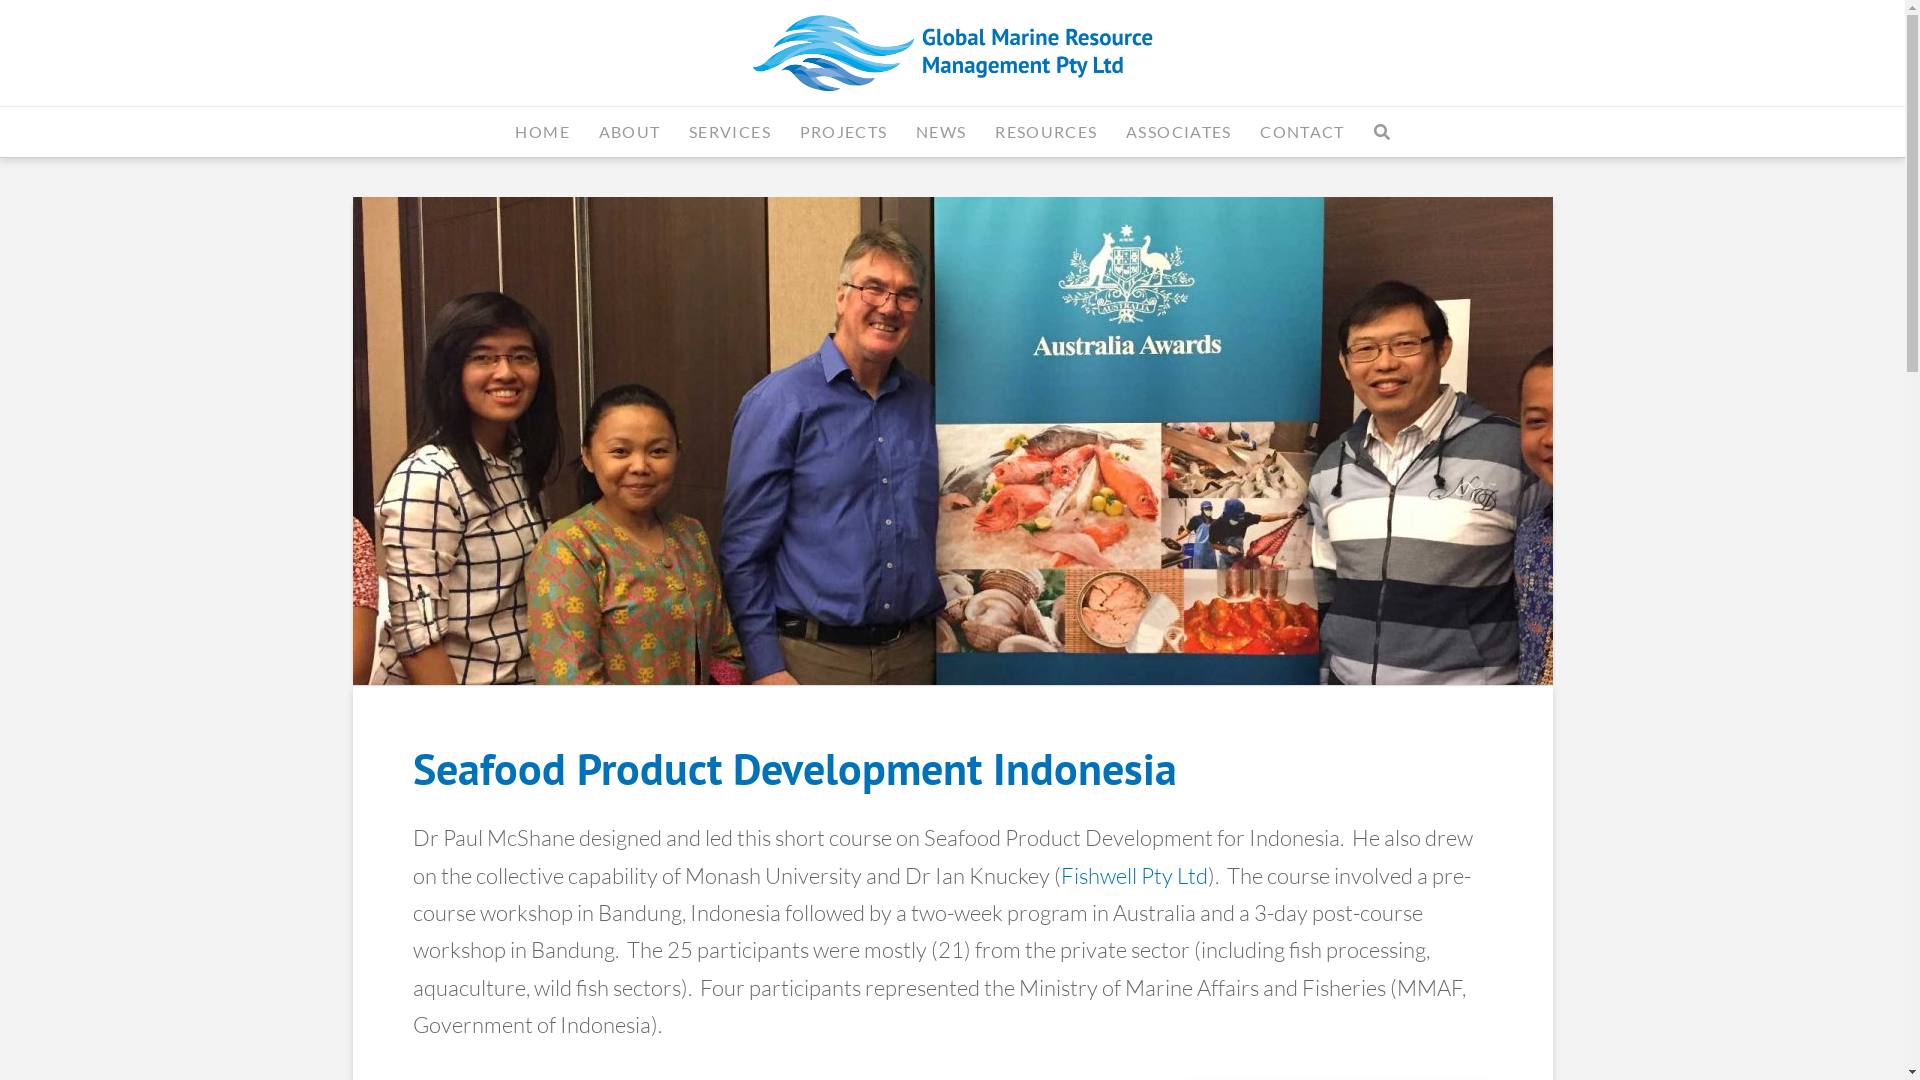 The width and height of the screenshot is (1920, 1080). I want to click on NEWS, so click(940, 130).